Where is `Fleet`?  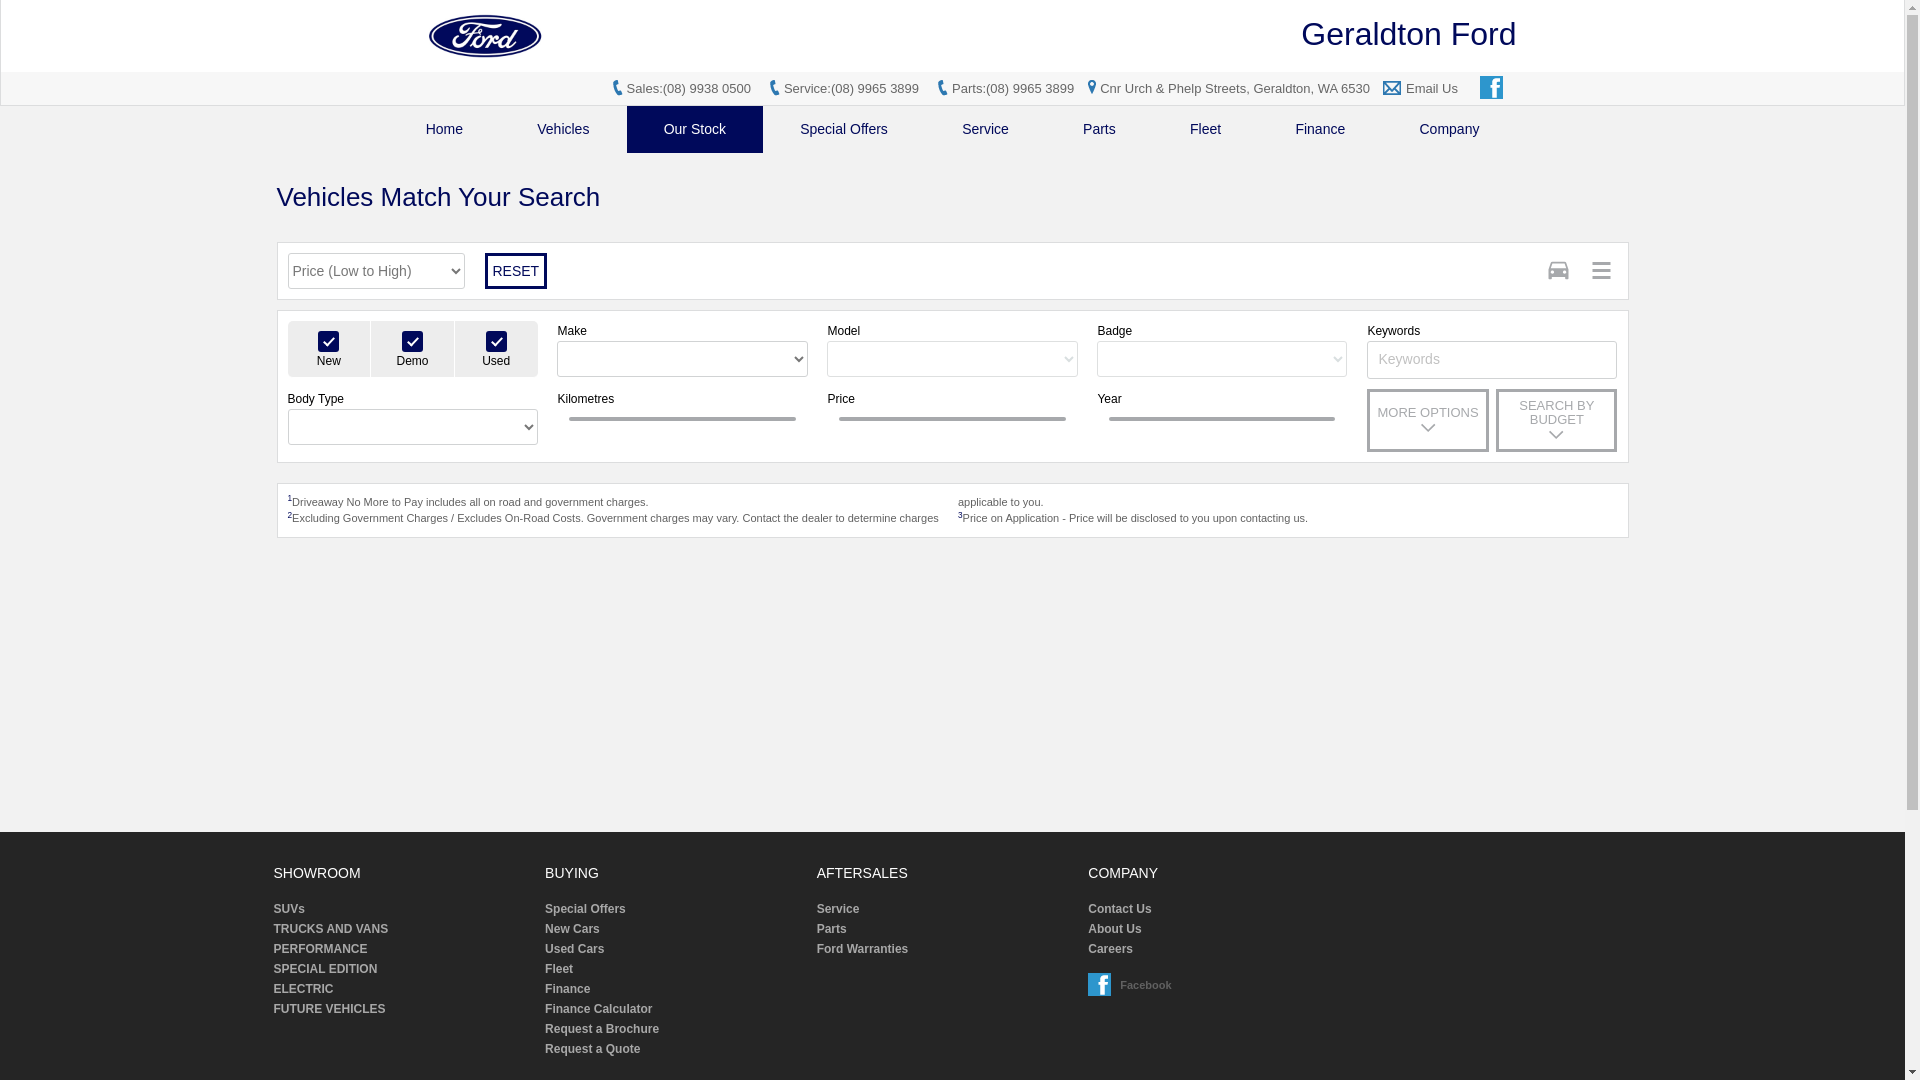
Fleet is located at coordinates (674, 969).